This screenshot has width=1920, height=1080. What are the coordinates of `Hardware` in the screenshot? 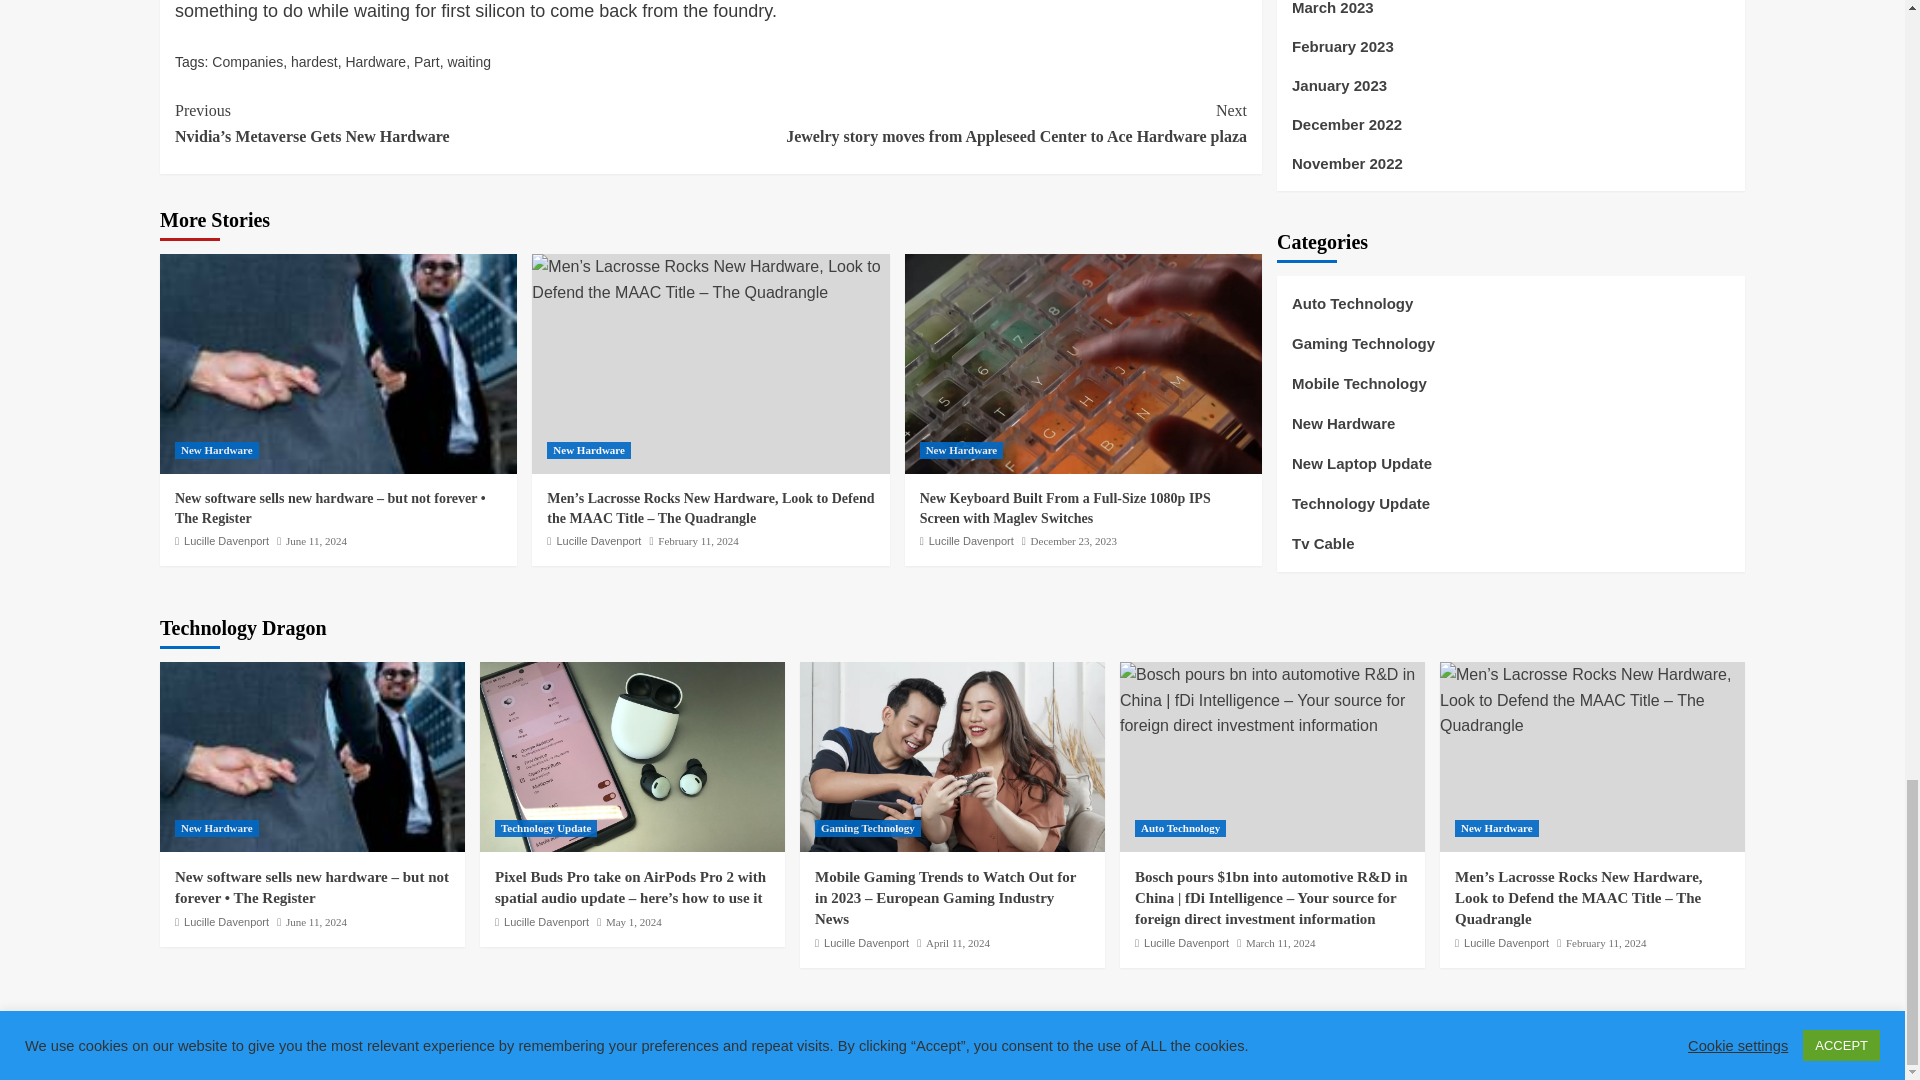 It's located at (375, 62).